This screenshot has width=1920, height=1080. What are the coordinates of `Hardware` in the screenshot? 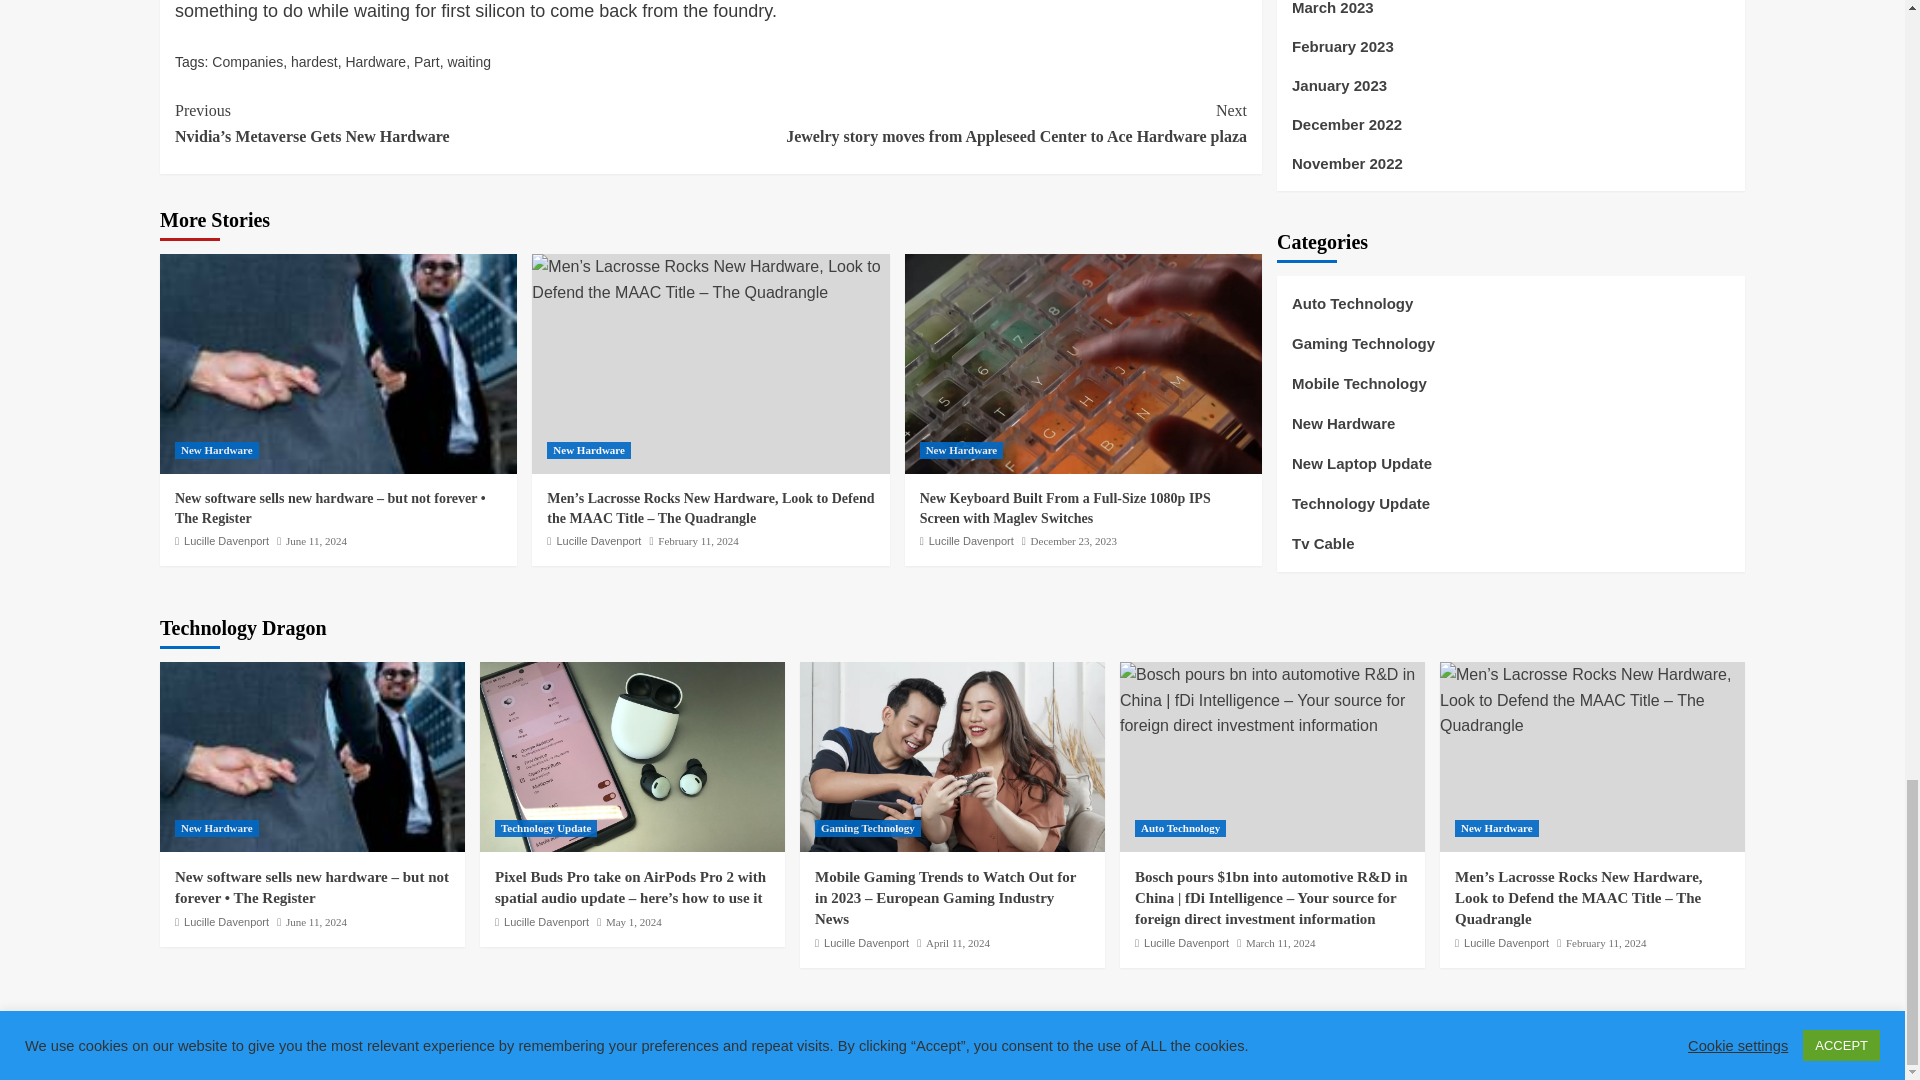 It's located at (375, 62).